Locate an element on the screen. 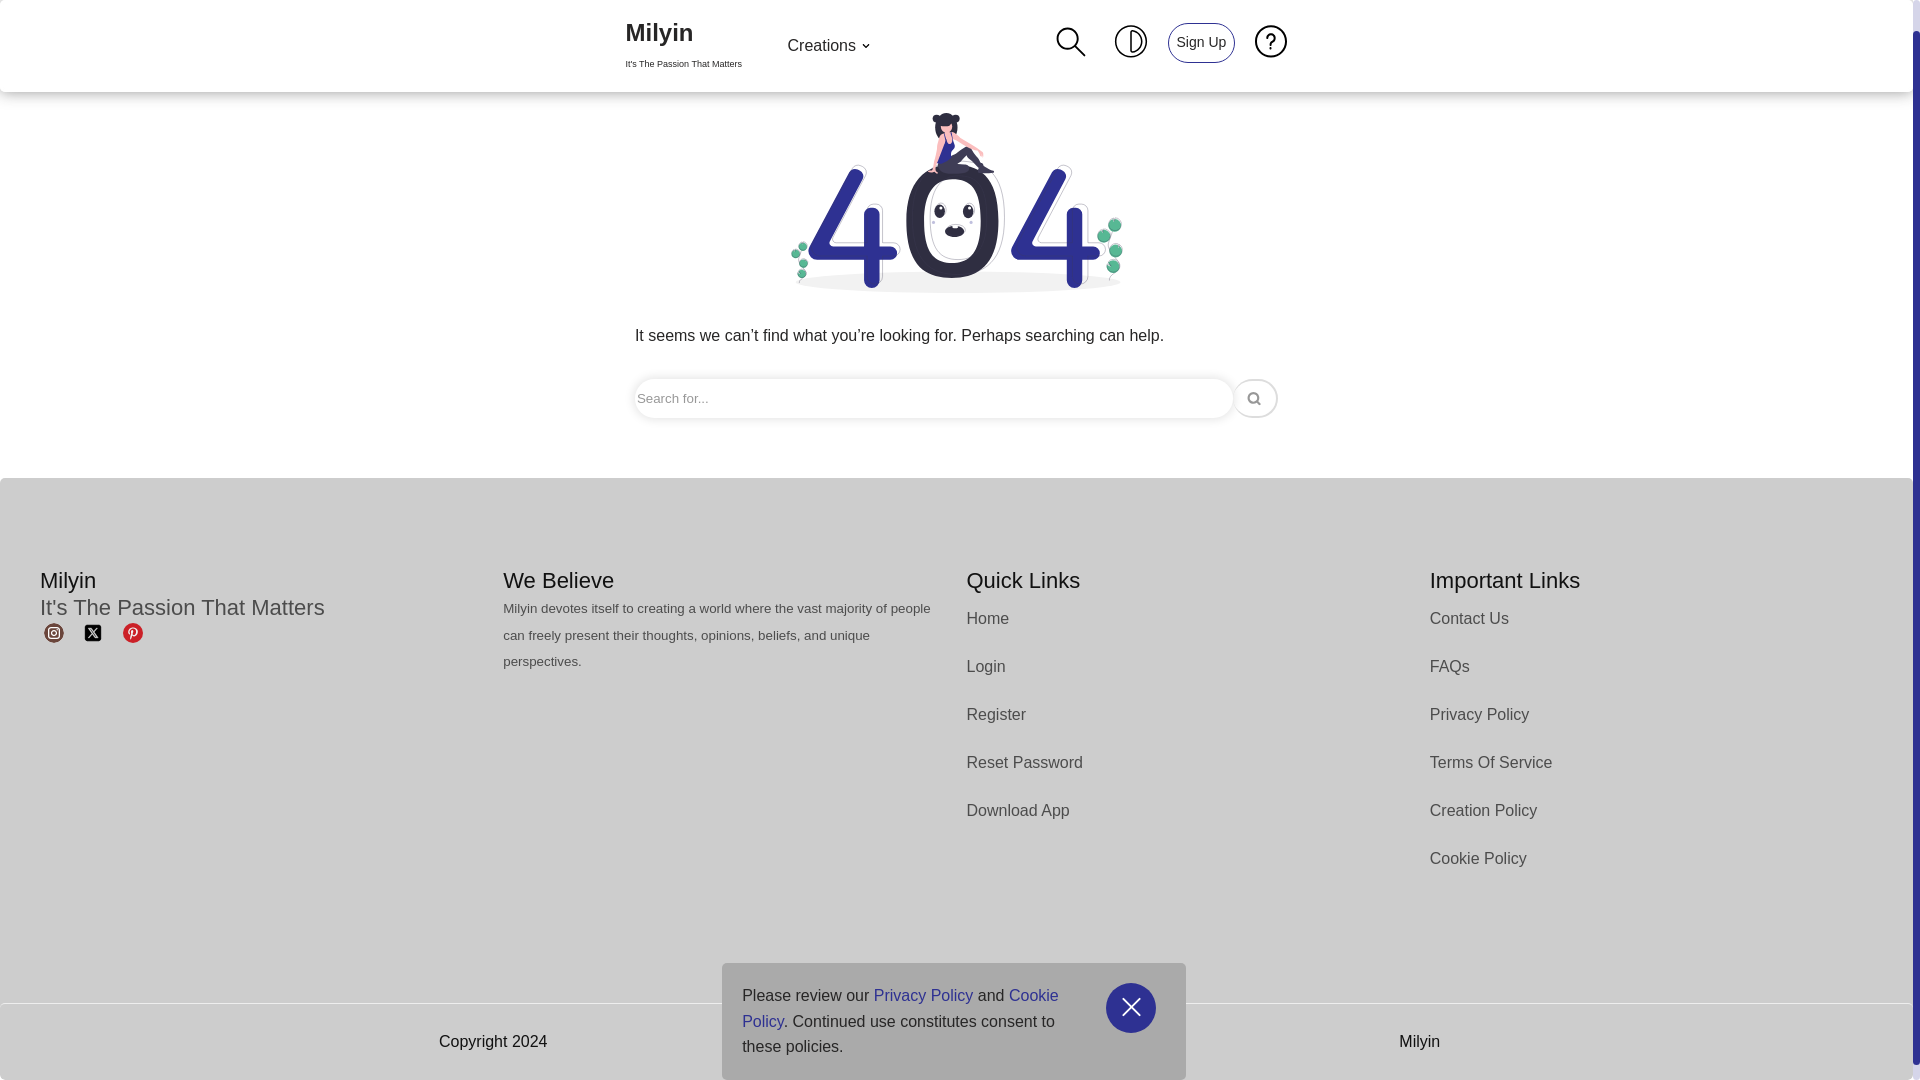  Skip to content is located at coordinates (15, 24).